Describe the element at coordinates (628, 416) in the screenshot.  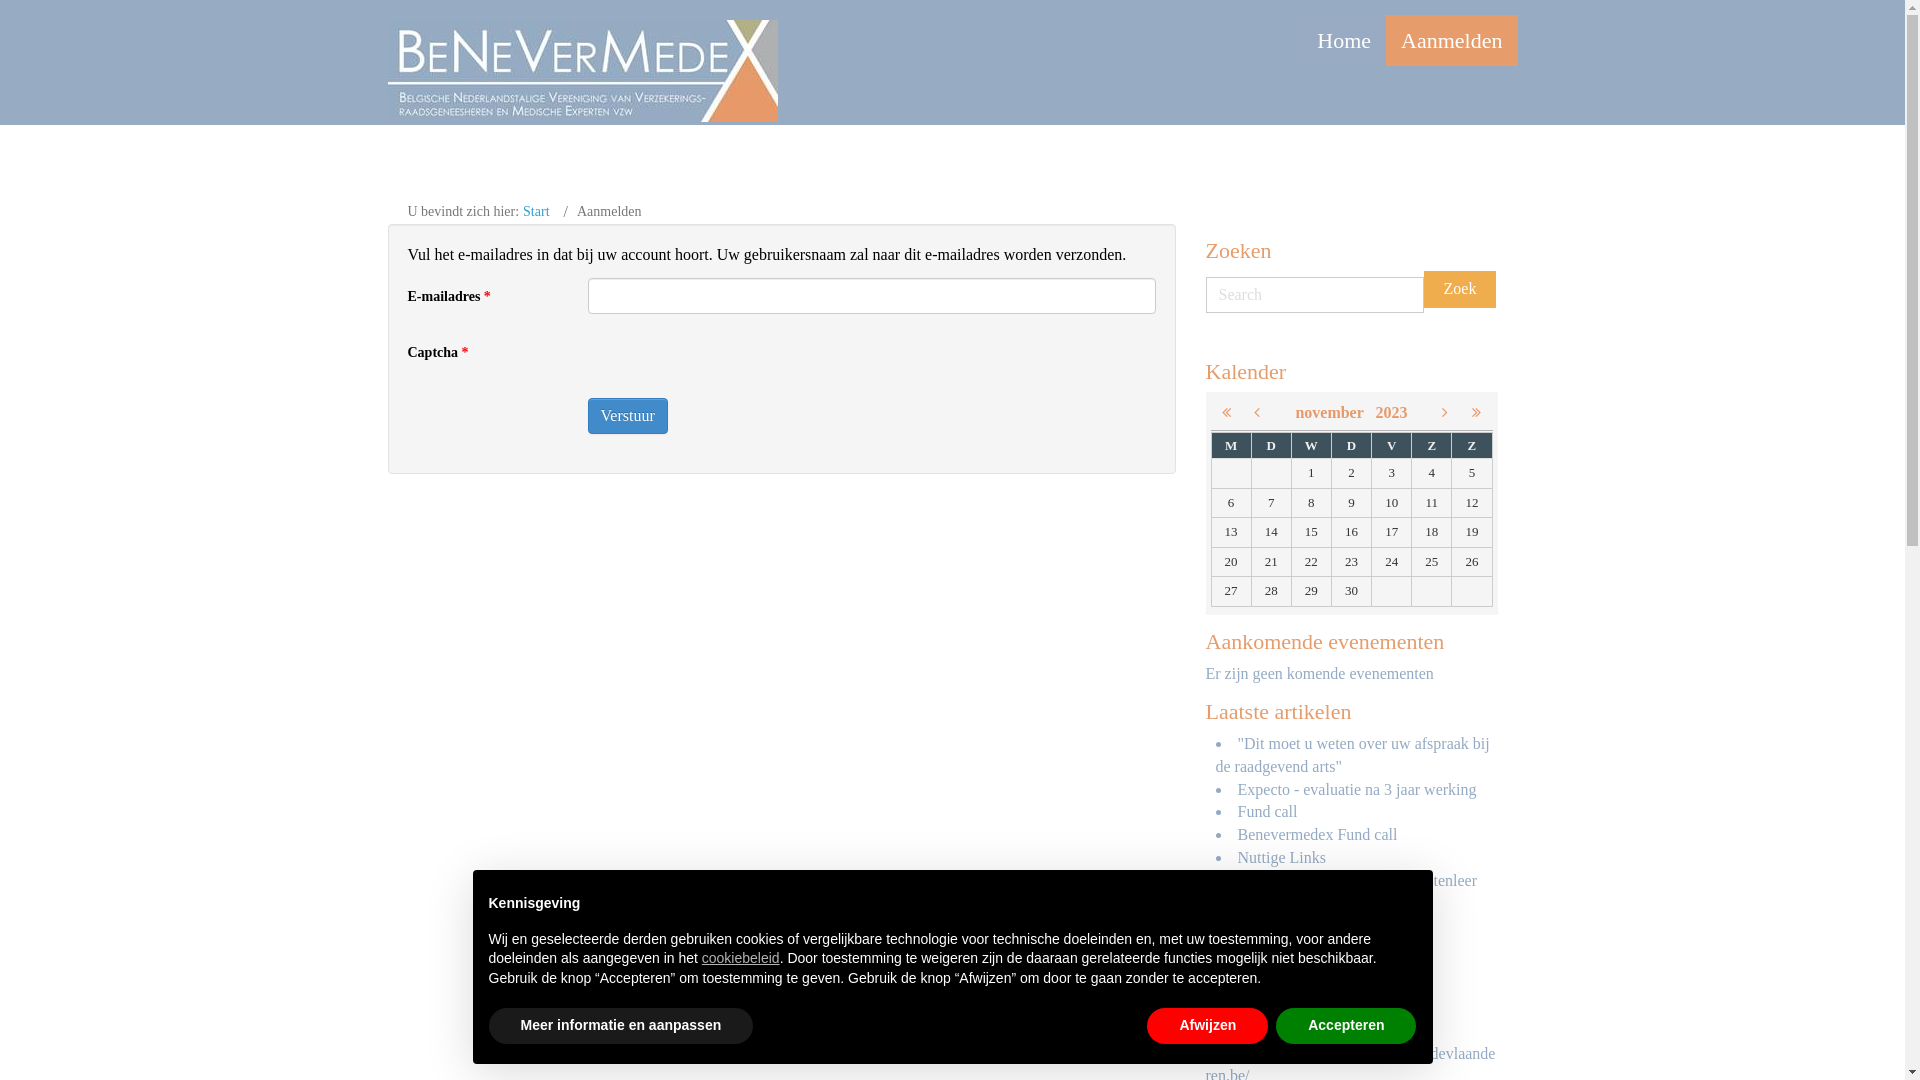
I see `Verstuur` at that location.